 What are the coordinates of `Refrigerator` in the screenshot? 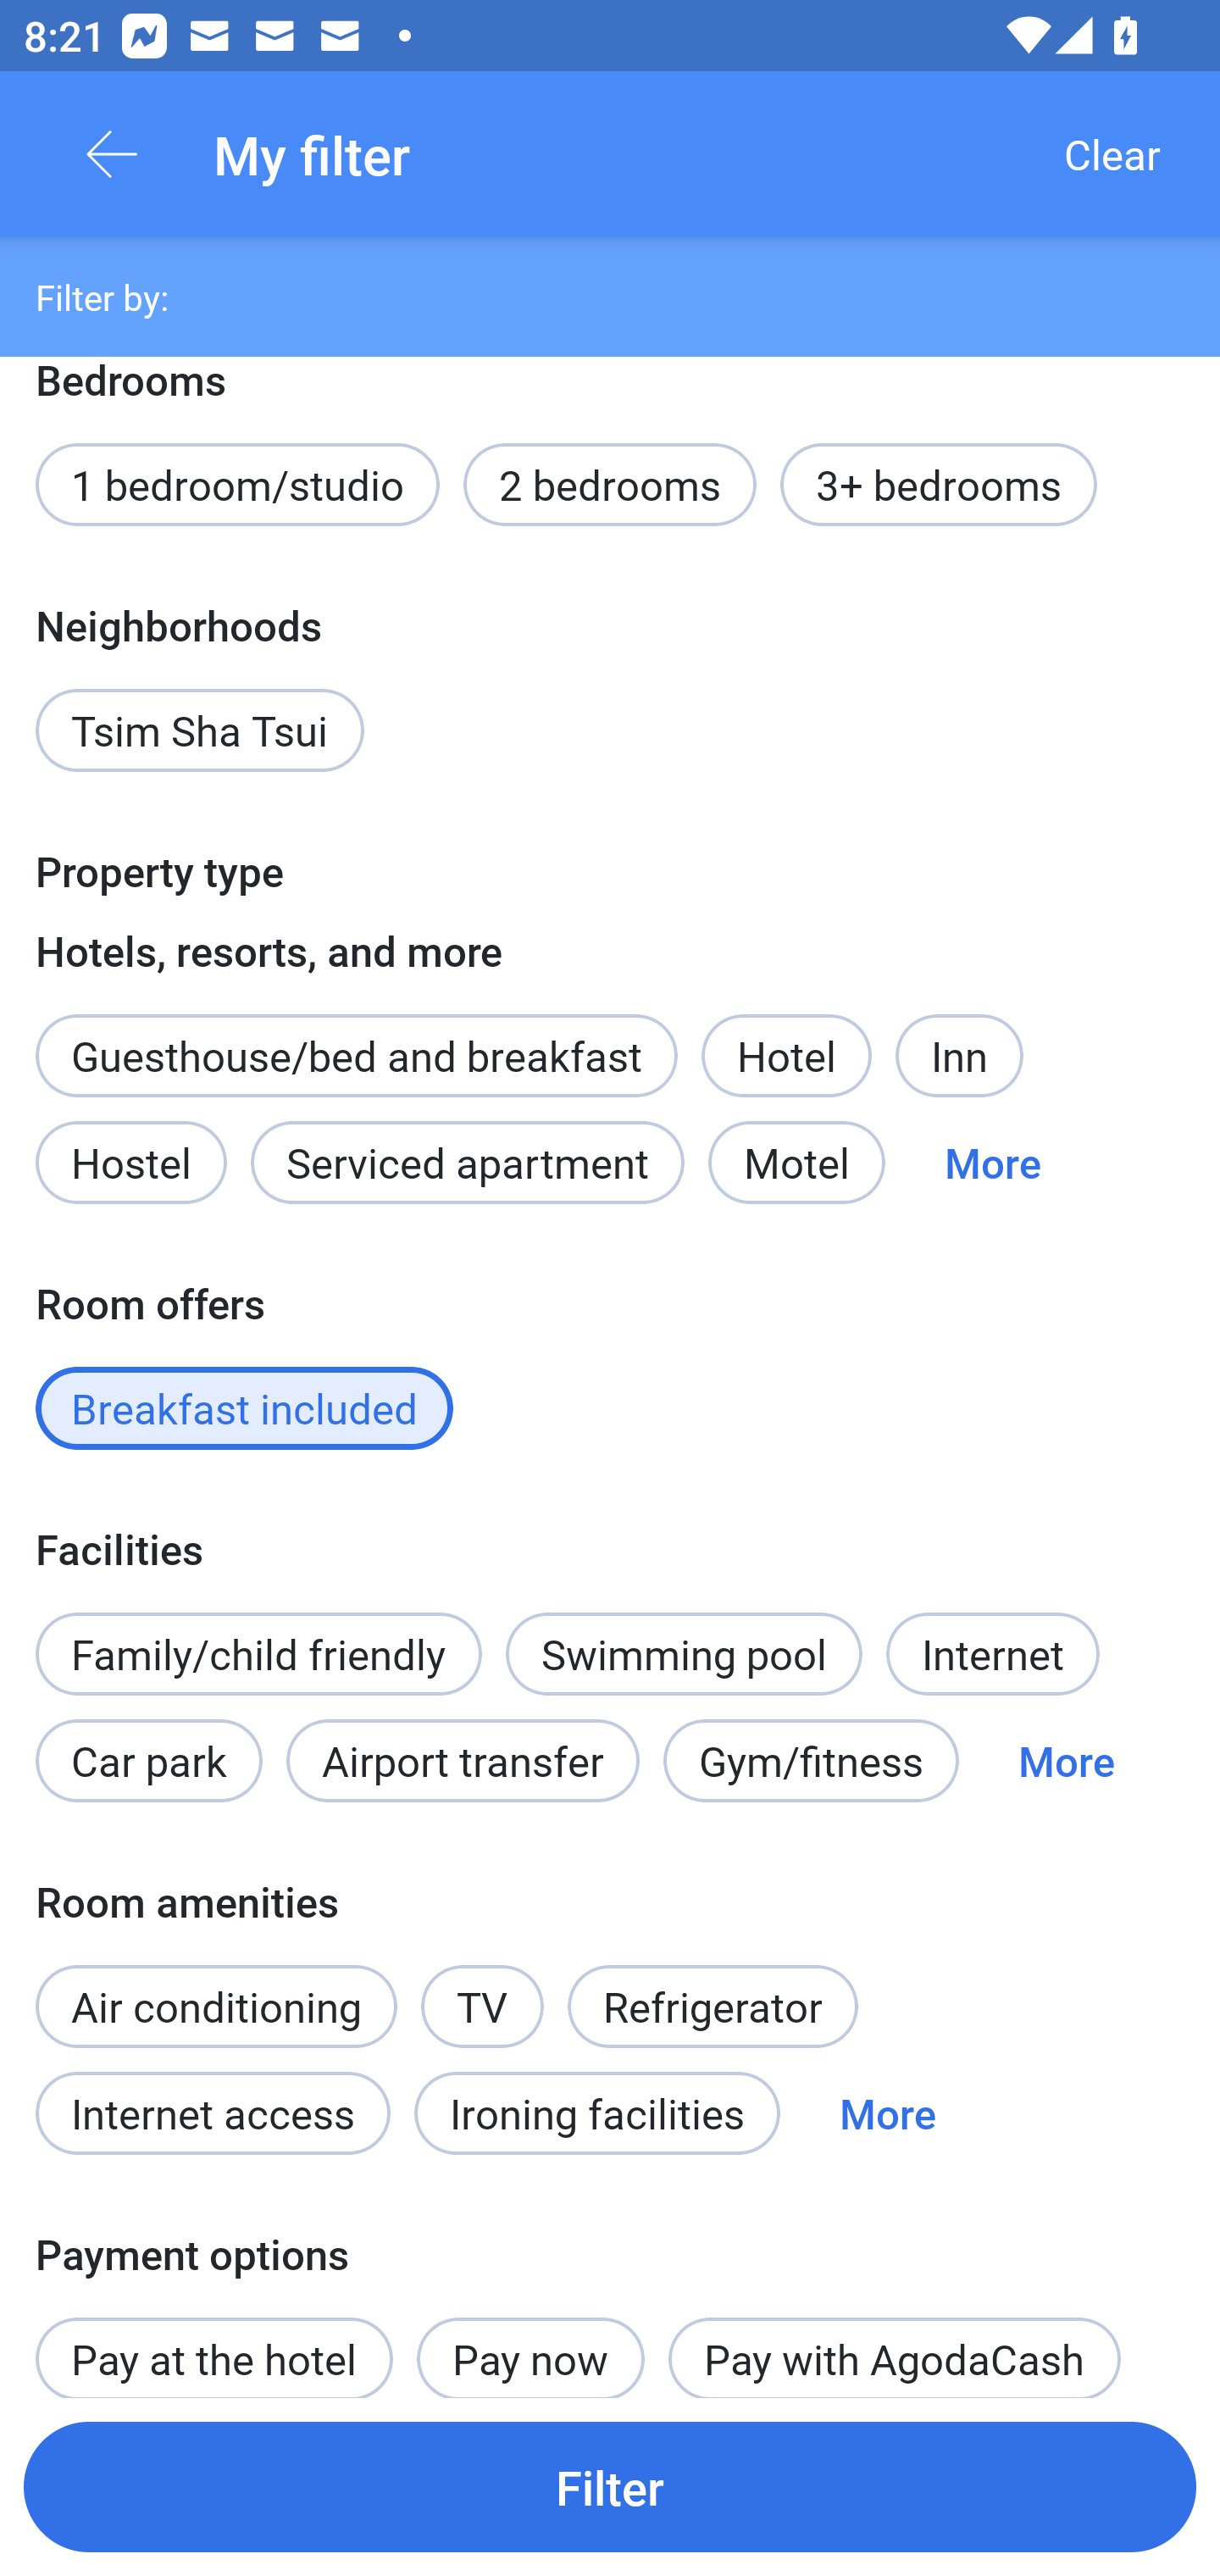 It's located at (712, 2007).